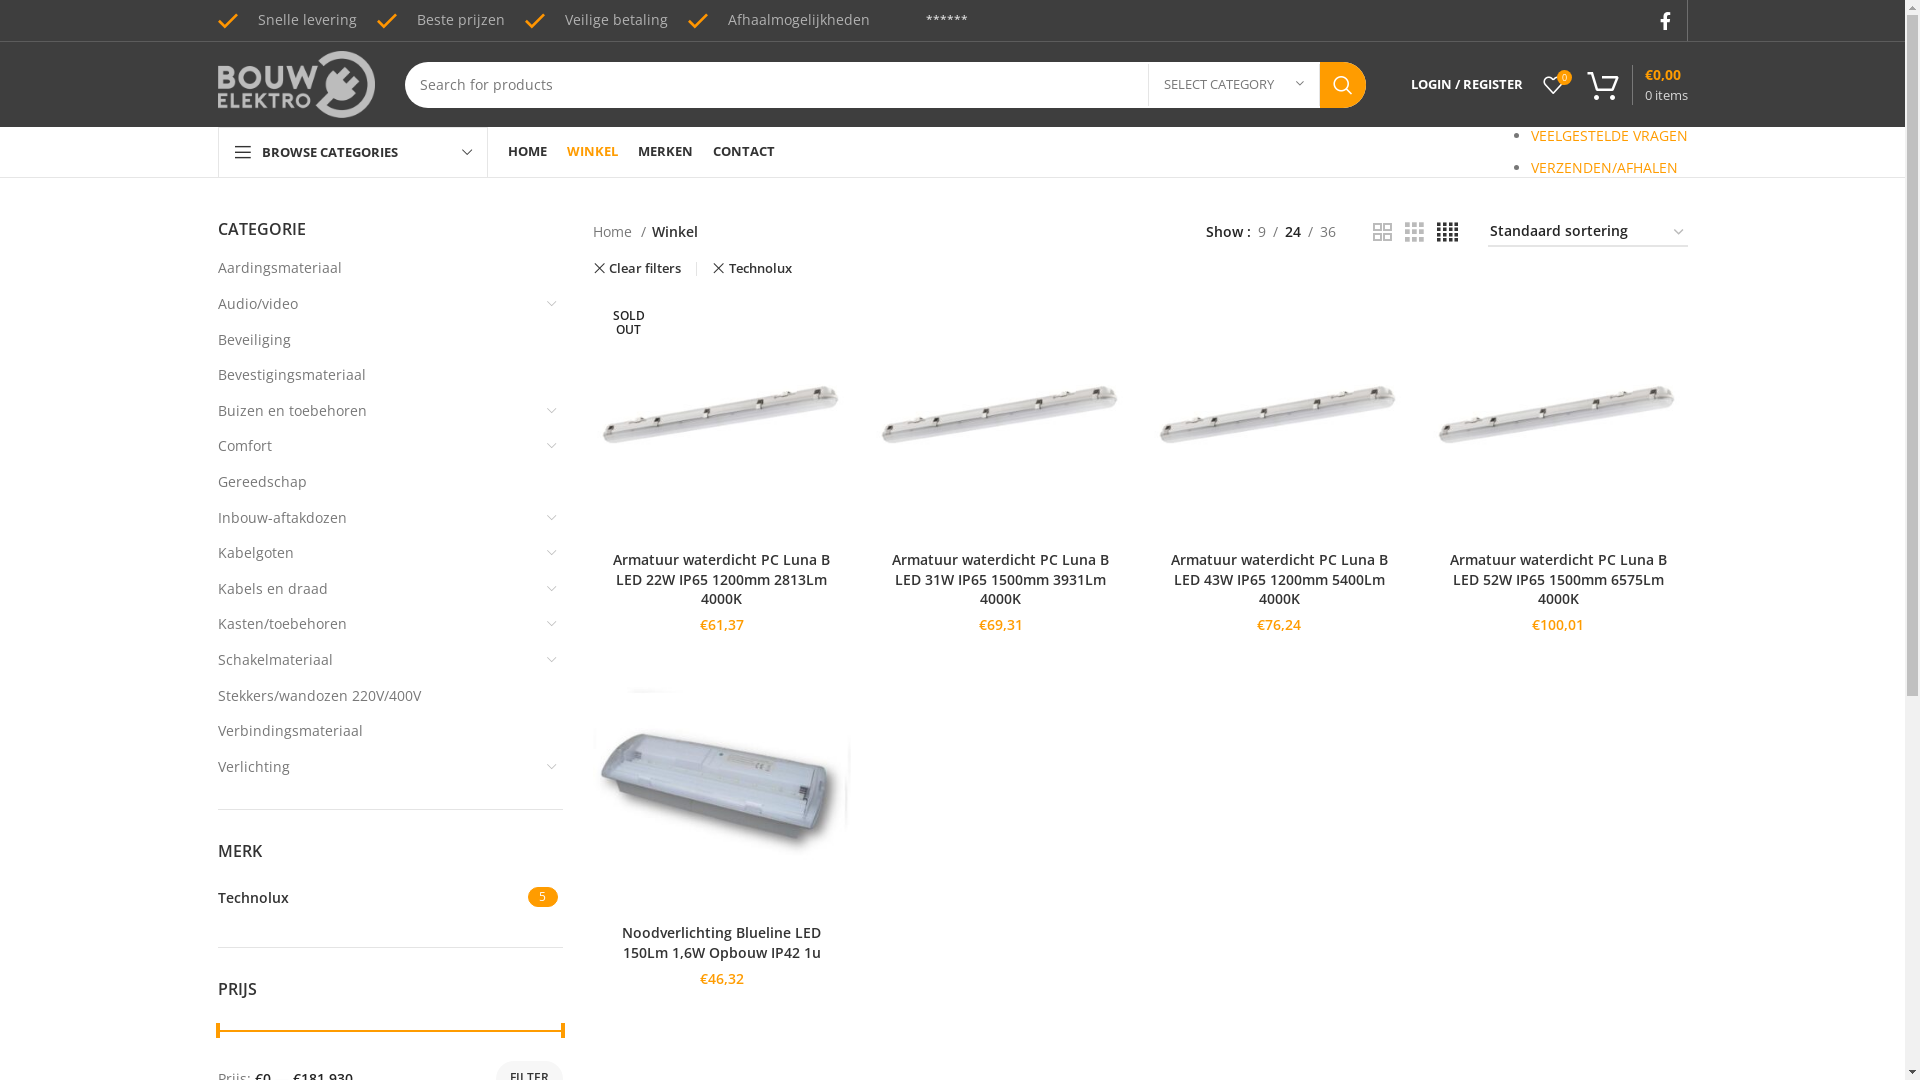  Describe the element at coordinates (1262, 232) in the screenshot. I see `9` at that location.